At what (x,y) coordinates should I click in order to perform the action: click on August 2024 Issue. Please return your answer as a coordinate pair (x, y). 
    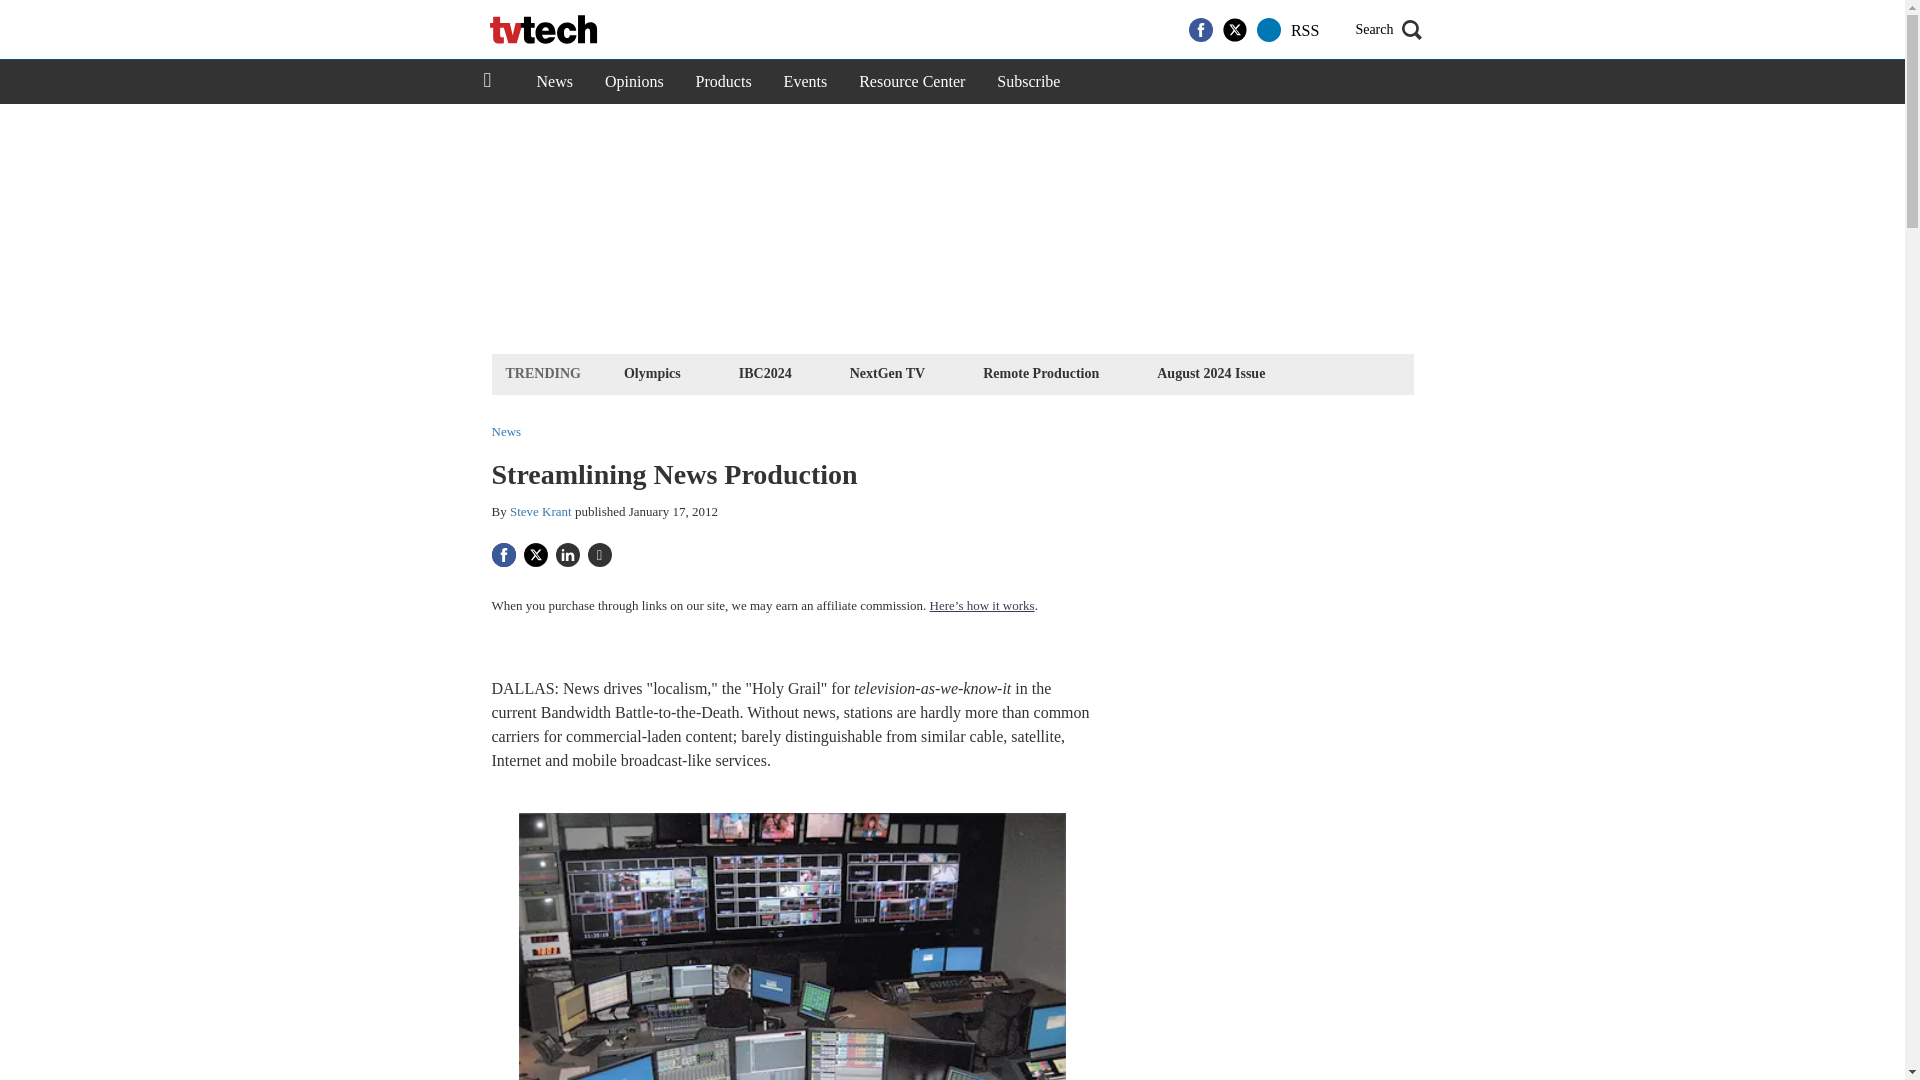
    Looking at the image, I should click on (1210, 372).